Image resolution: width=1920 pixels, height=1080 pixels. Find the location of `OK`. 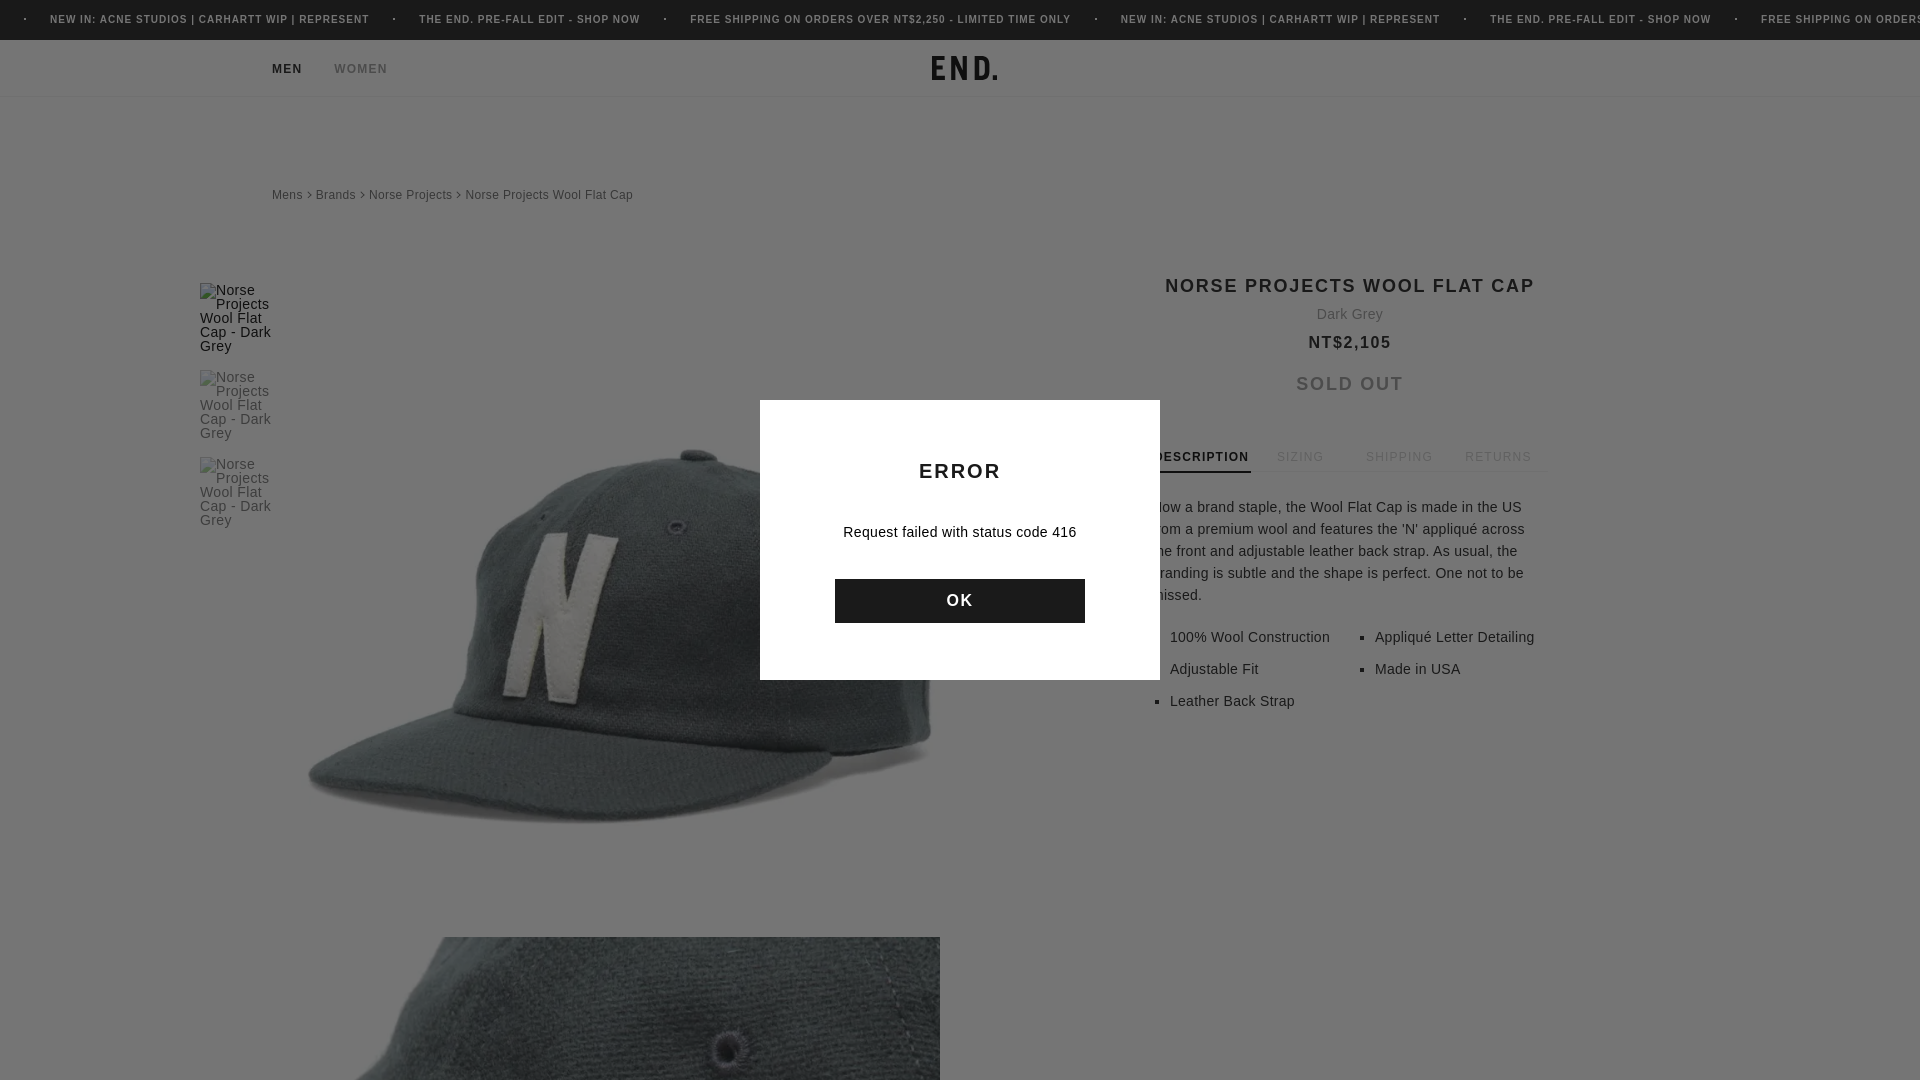

OK is located at coordinates (960, 600).